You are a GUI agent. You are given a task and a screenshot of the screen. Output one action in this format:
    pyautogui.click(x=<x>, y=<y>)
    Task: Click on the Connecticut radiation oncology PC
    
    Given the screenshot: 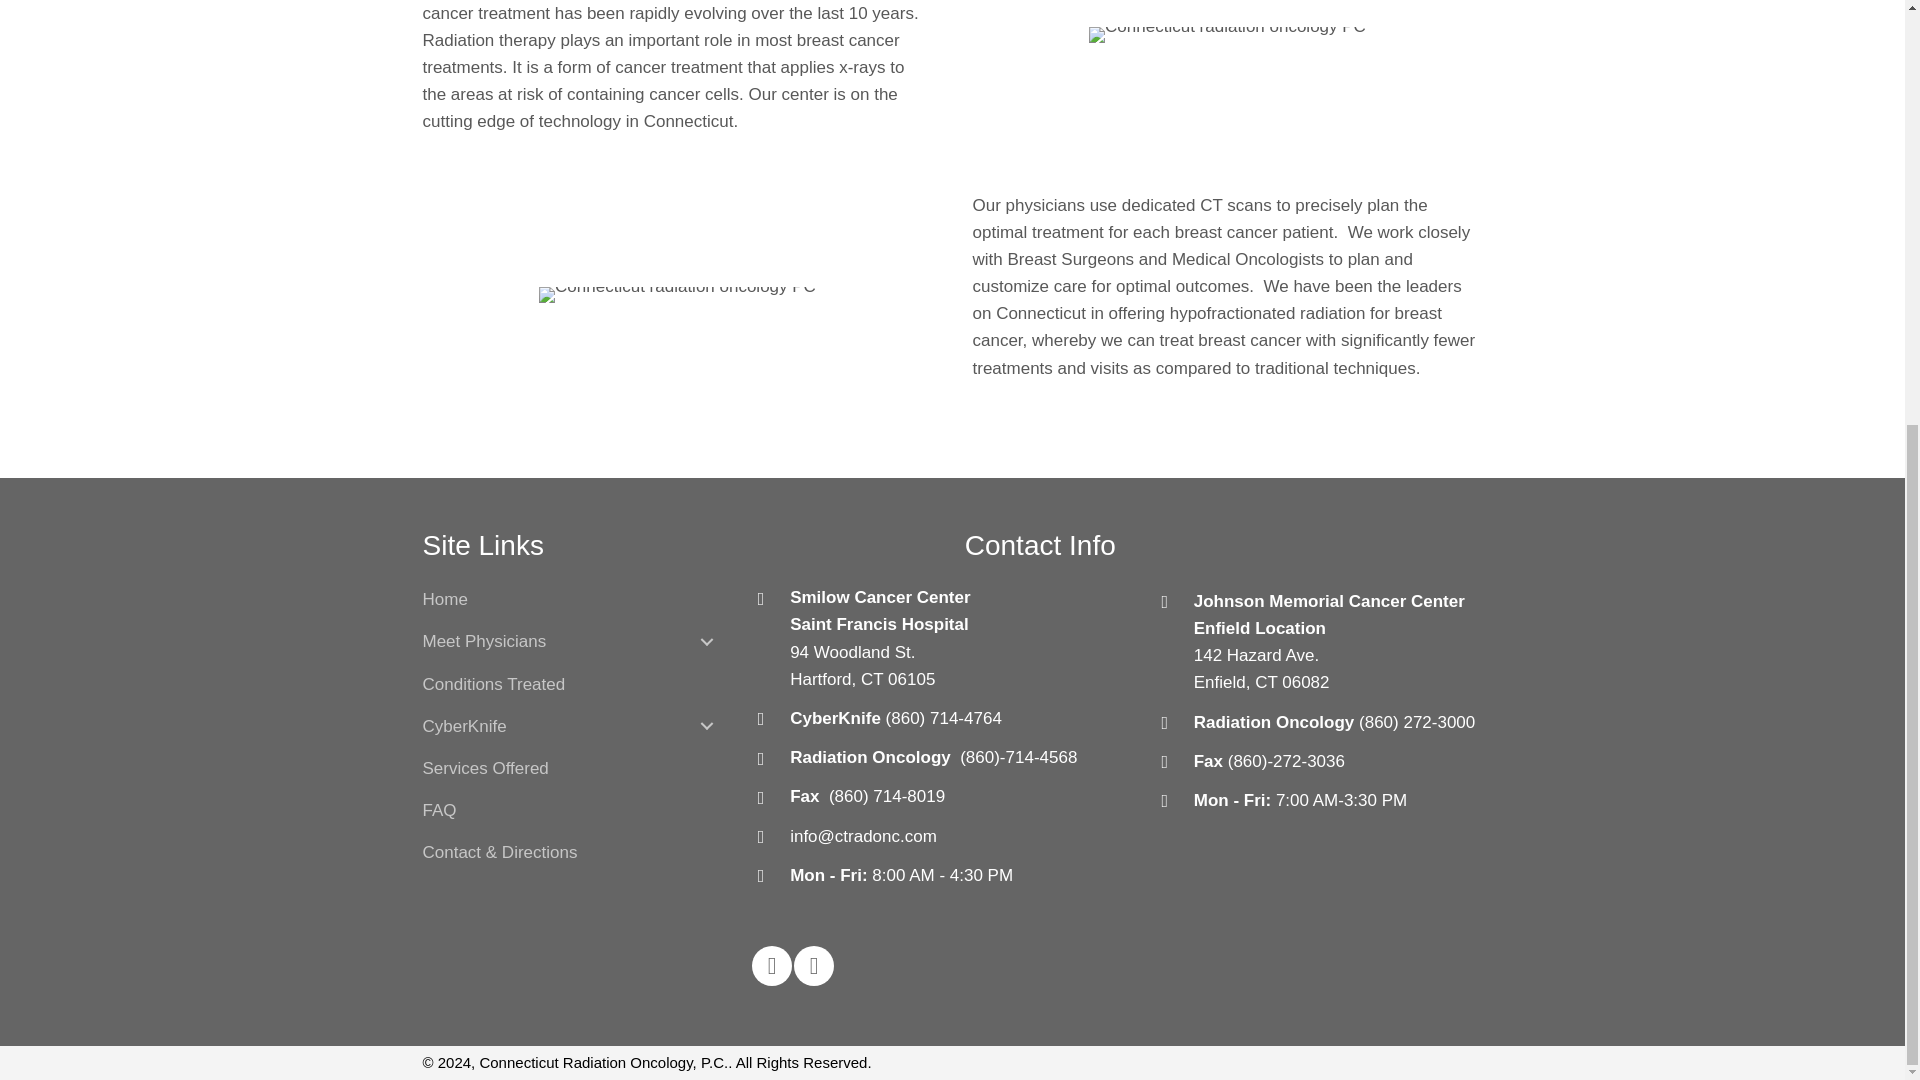 What is the action you would take?
    pyautogui.click(x=1226, y=35)
    